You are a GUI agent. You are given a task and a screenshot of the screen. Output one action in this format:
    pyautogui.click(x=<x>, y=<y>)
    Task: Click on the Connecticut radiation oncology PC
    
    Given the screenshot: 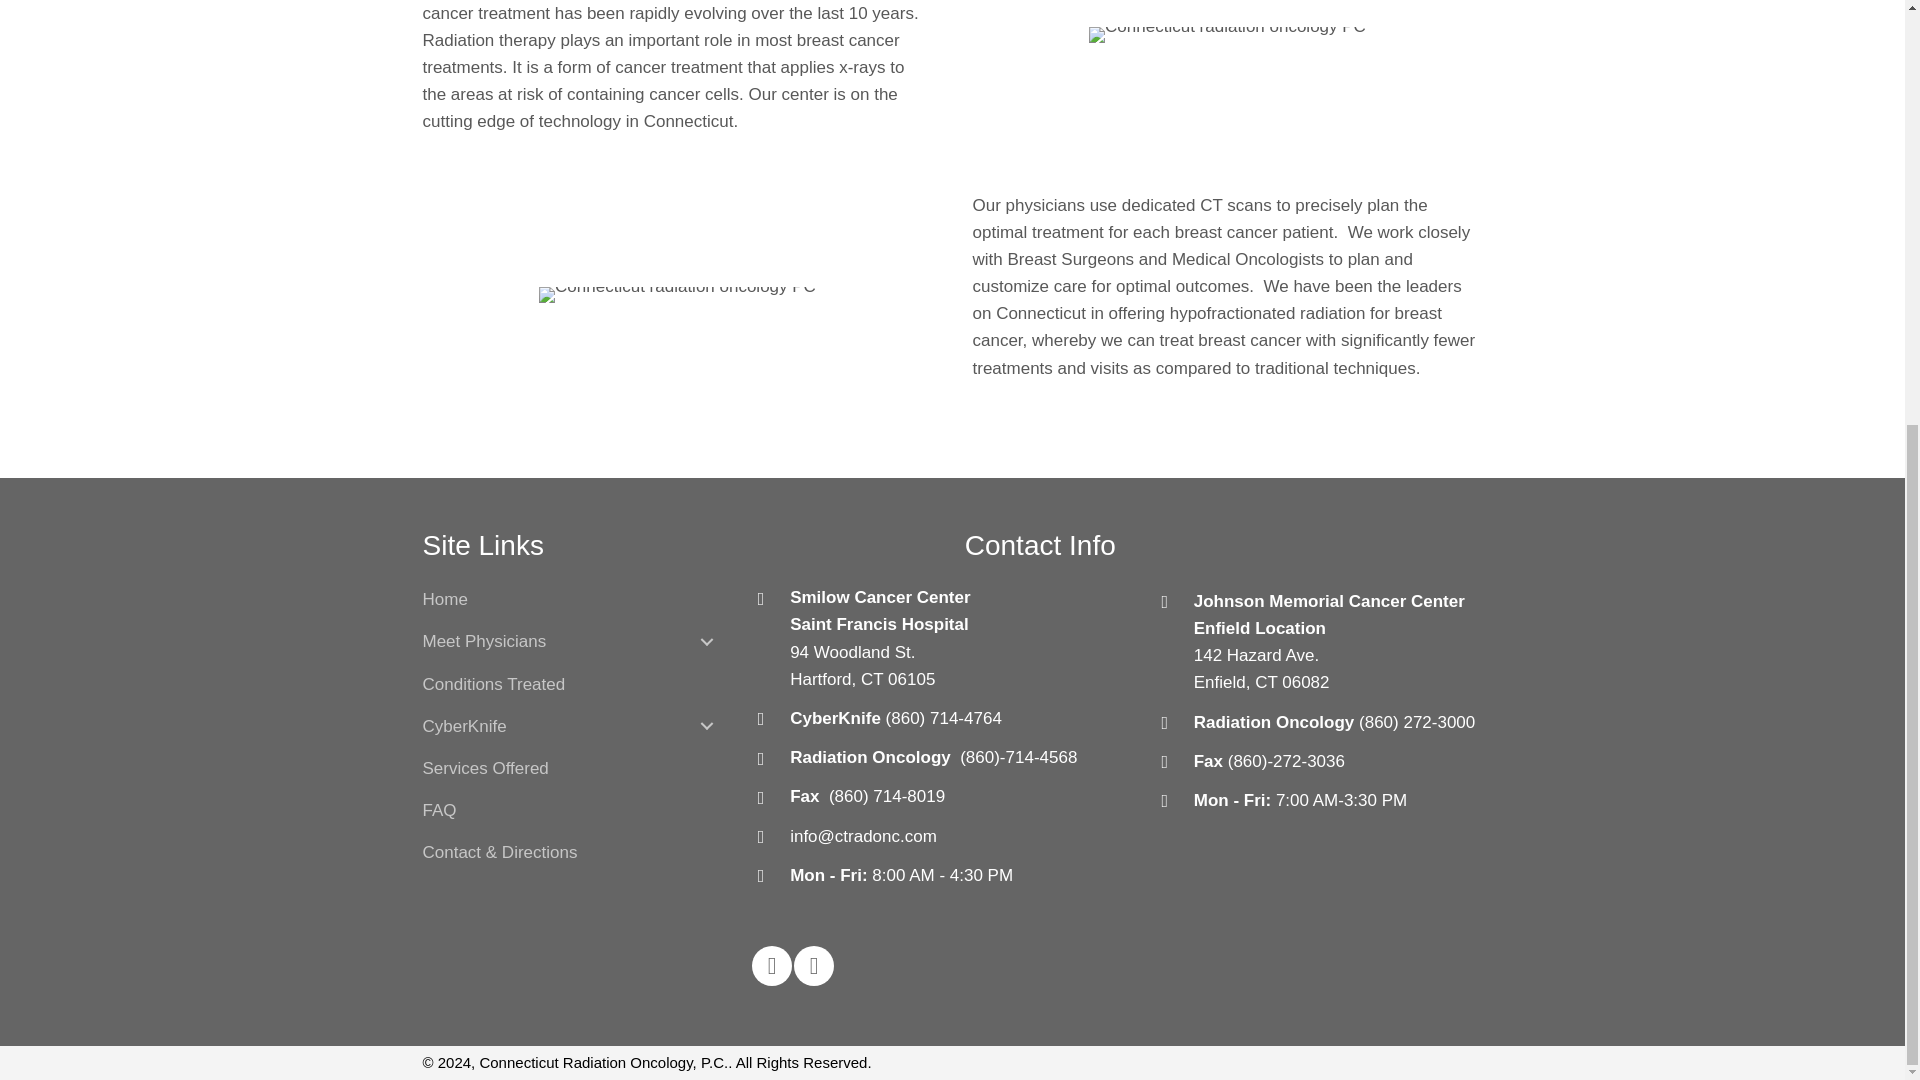 What is the action you would take?
    pyautogui.click(x=1226, y=35)
    